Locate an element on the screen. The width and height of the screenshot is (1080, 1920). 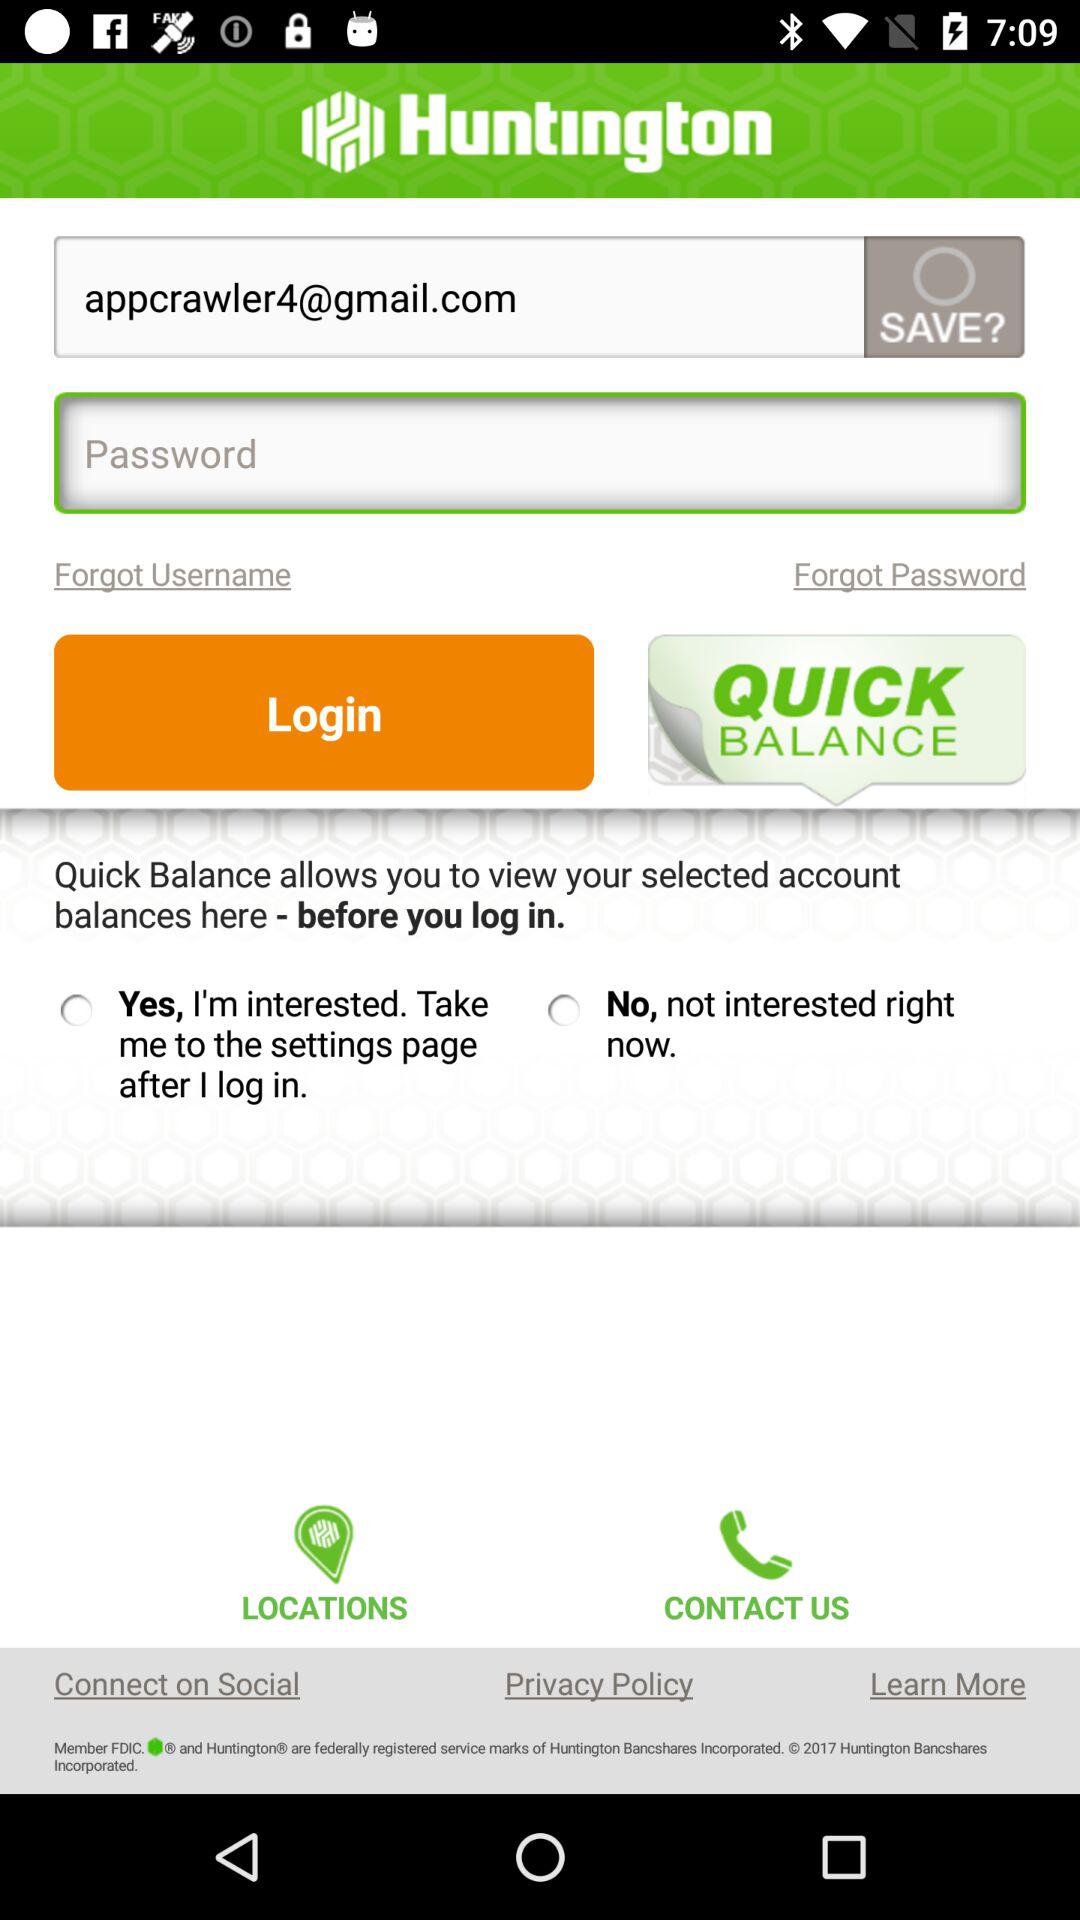
turn off item next to the locations is located at coordinates (756, 1558).